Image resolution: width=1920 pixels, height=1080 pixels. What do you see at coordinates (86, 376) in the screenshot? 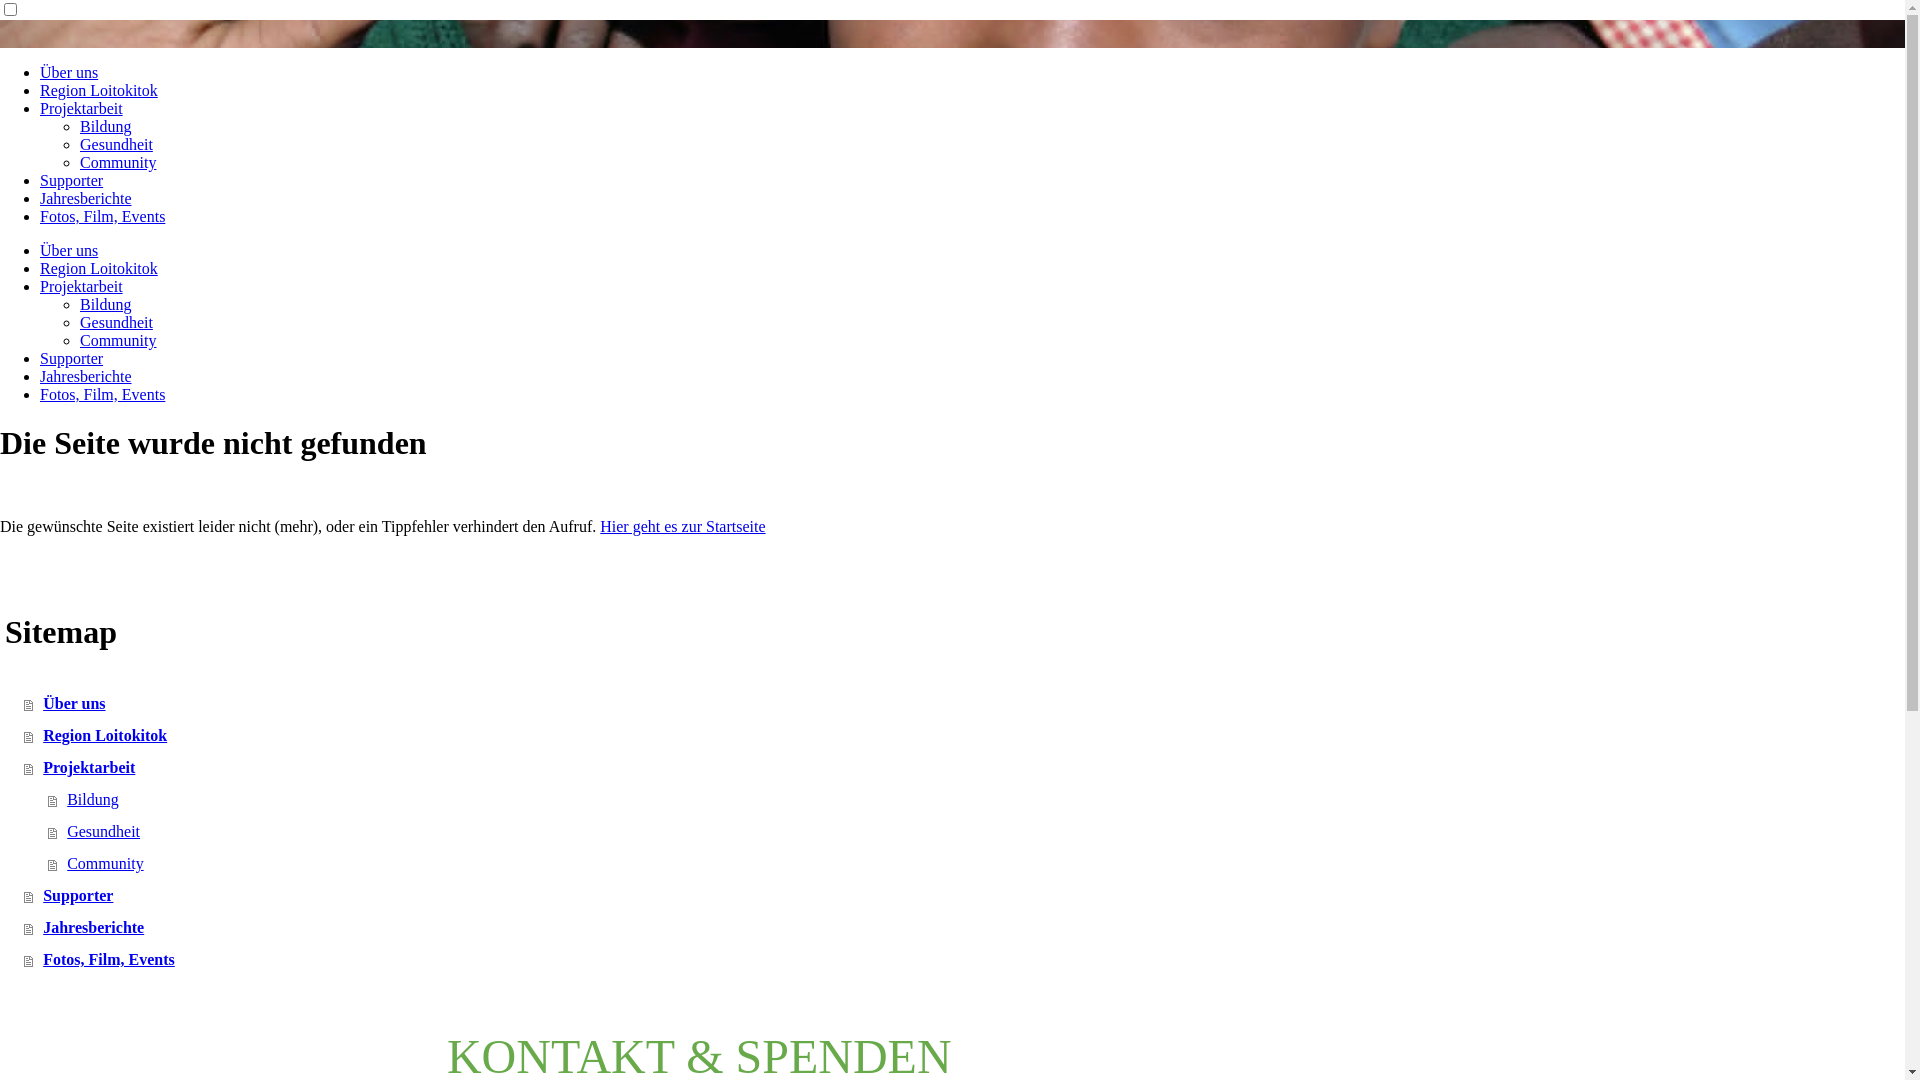
I see `Jahresberichte` at bounding box center [86, 376].